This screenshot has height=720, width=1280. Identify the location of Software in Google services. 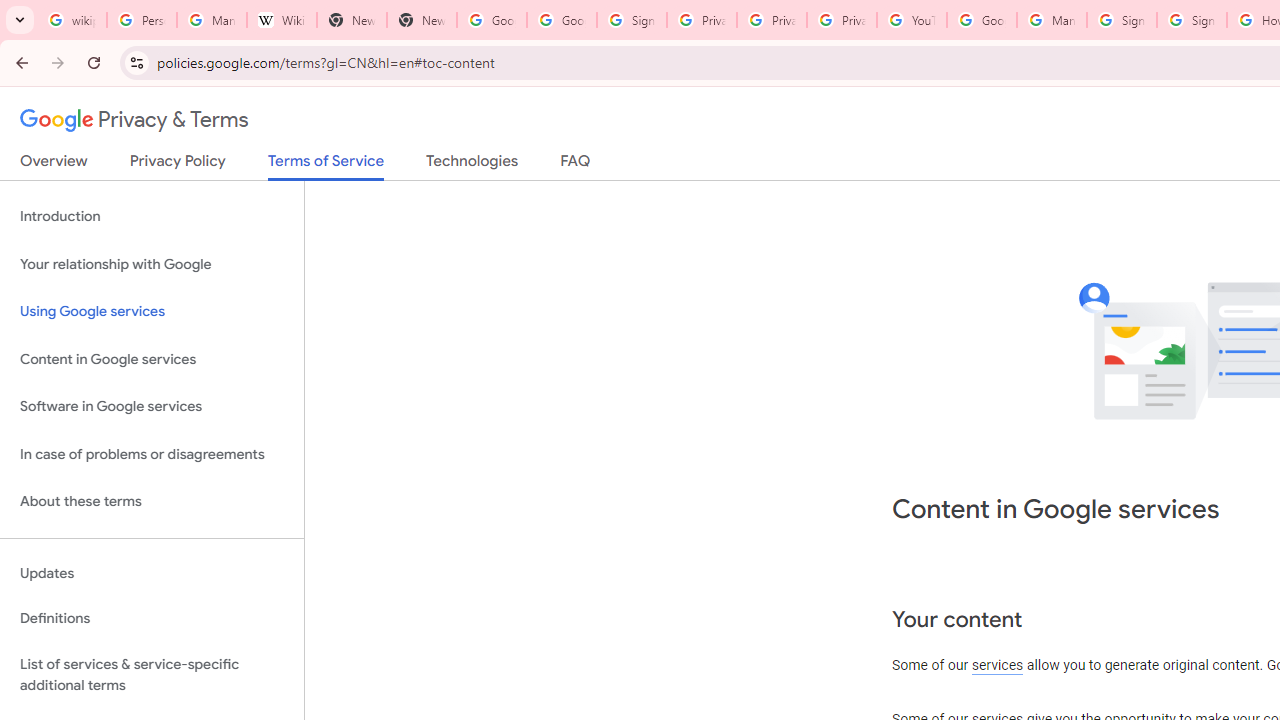
(152, 407).